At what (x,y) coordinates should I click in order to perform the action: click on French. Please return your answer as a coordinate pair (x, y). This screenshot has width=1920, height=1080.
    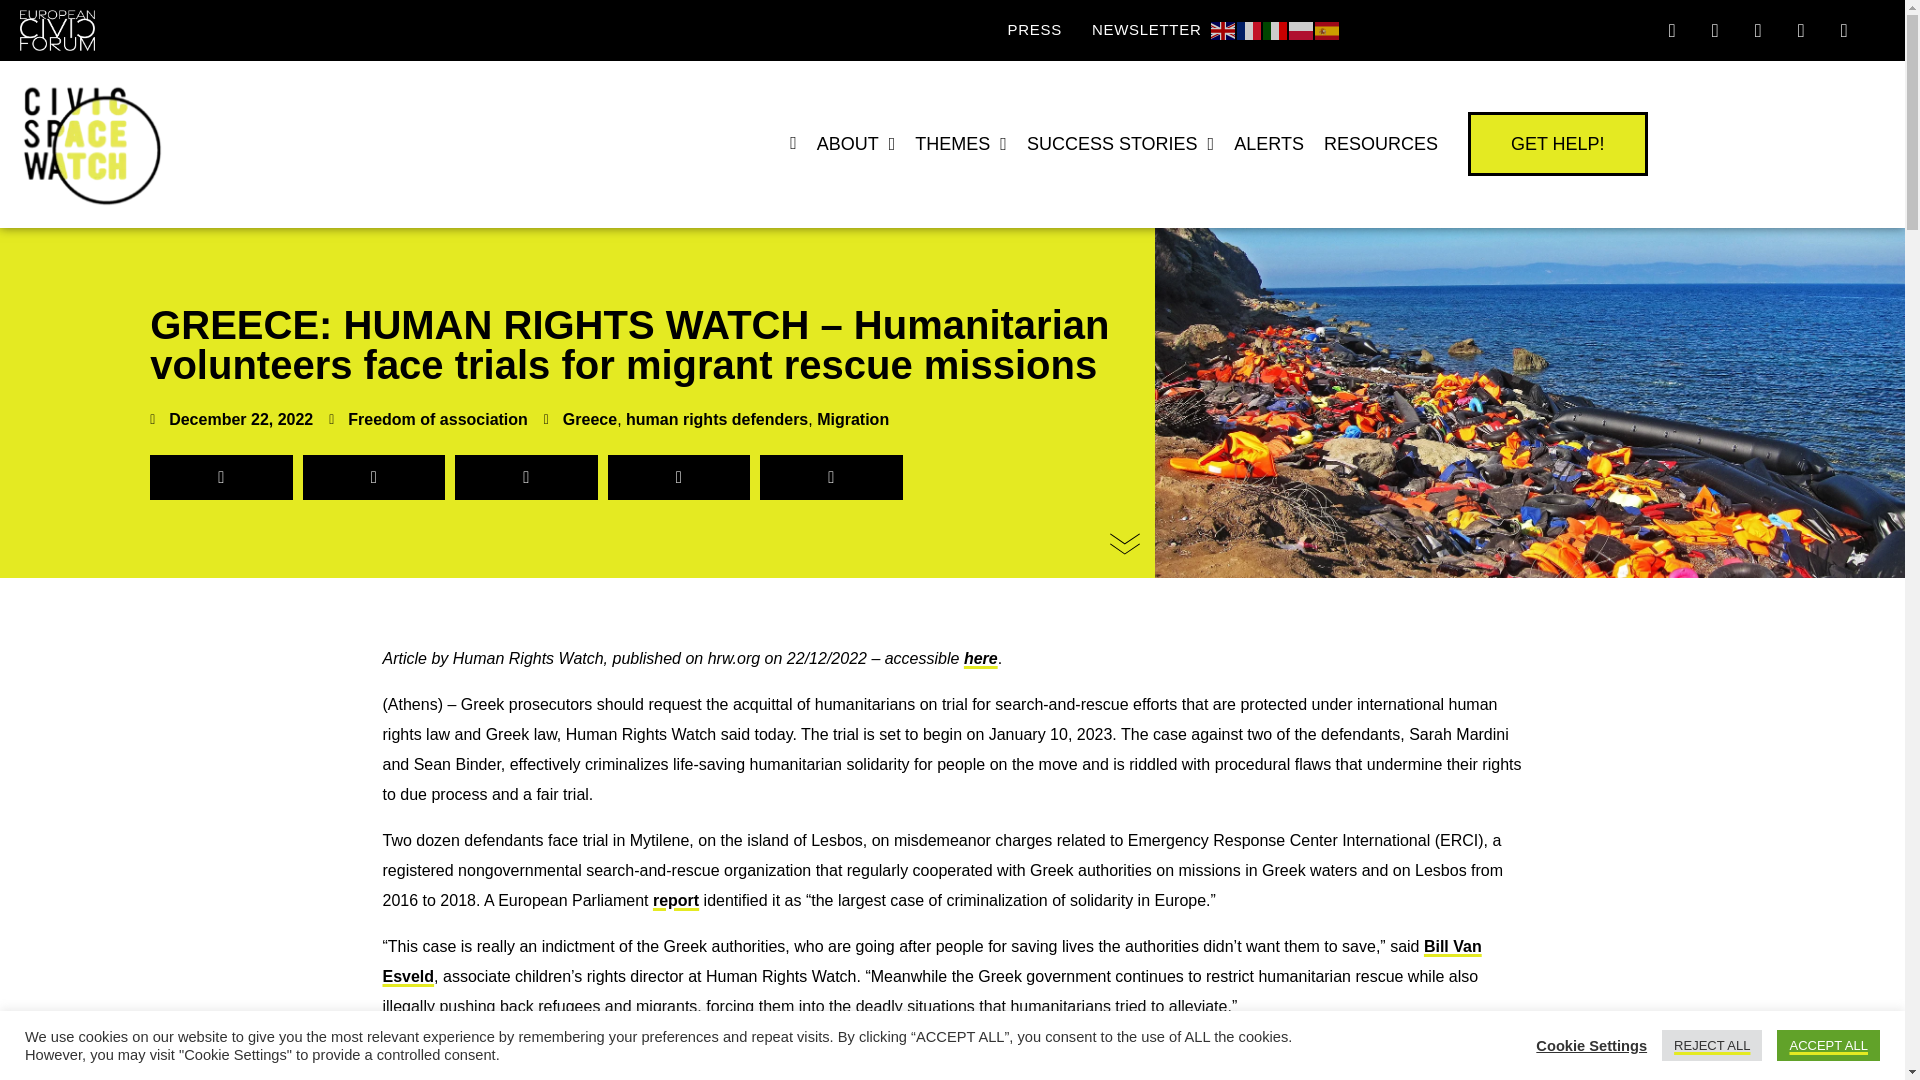
    Looking at the image, I should click on (1250, 28).